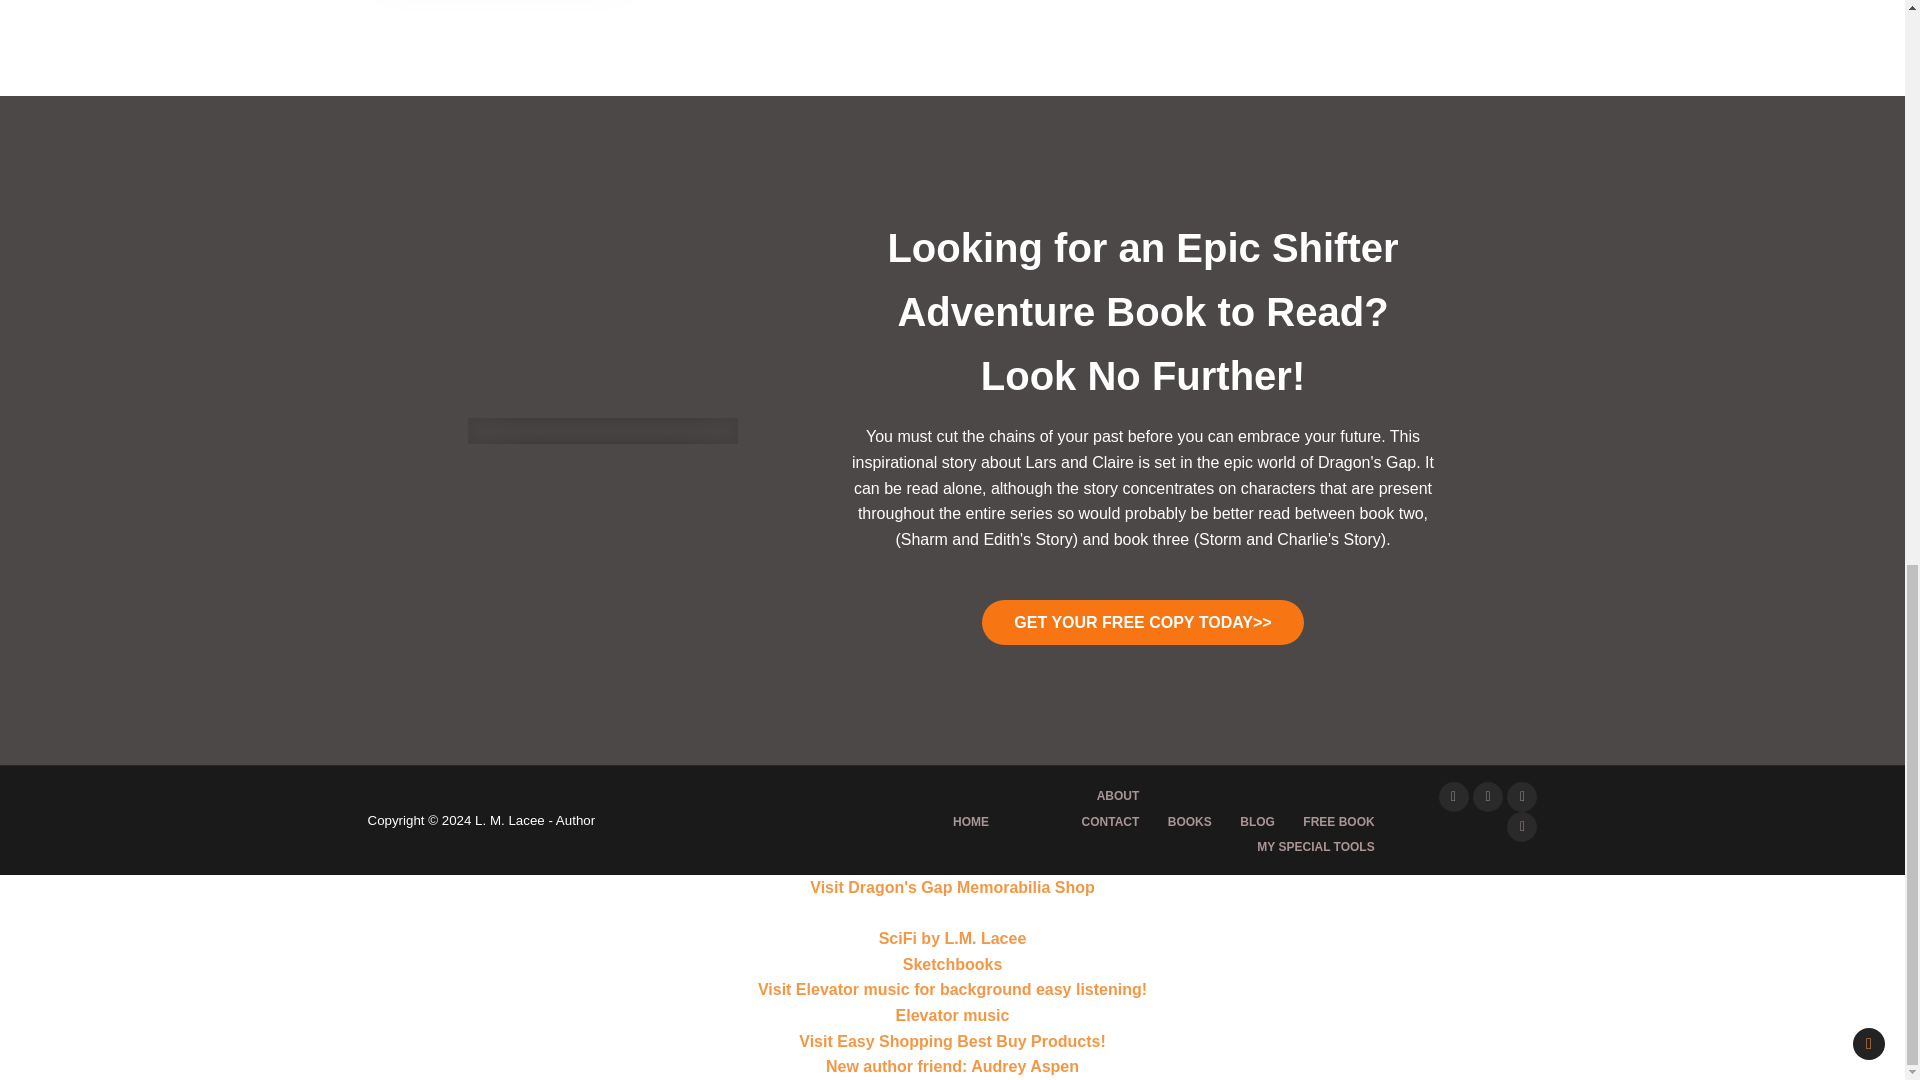 The image size is (1920, 1080). Describe the element at coordinates (1315, 847) in the screenshot. I see `MY SPECIAL TOOLS` at that location.